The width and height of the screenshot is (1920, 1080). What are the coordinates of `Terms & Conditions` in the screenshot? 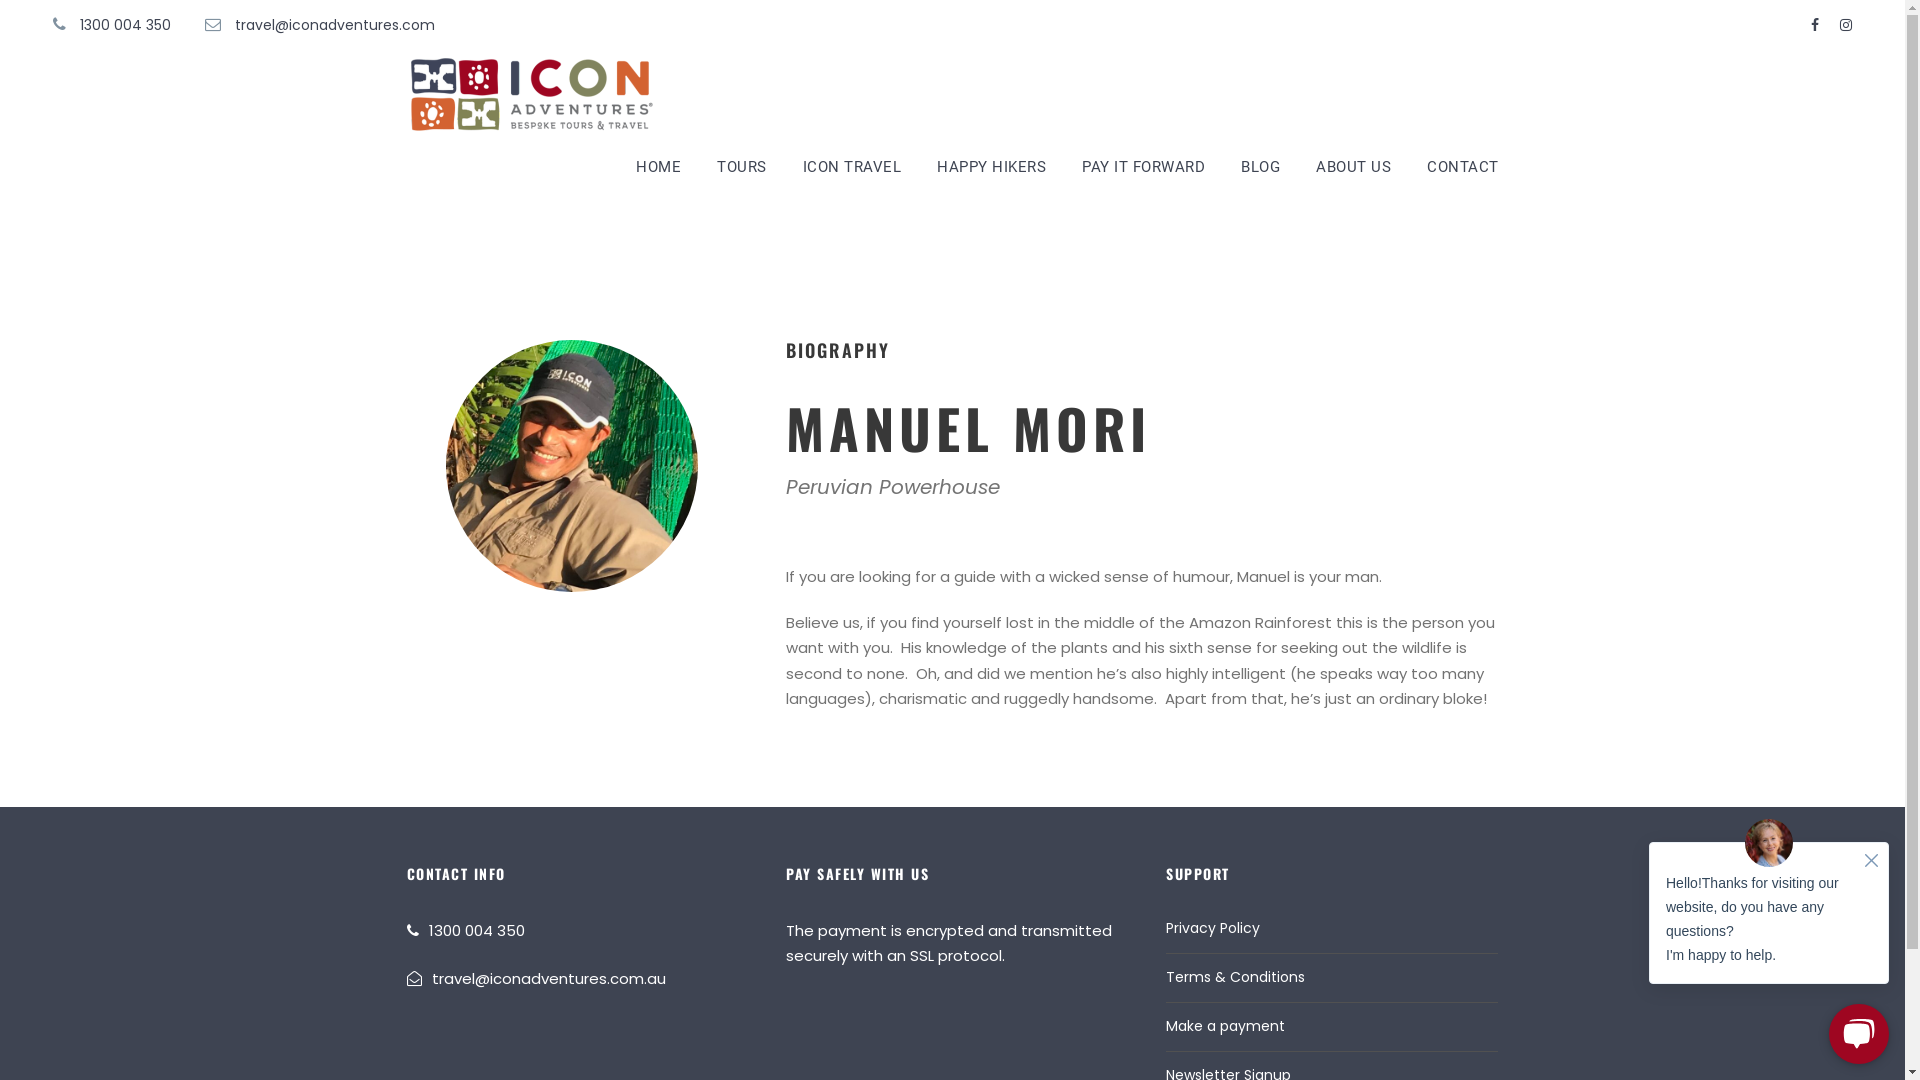 It's located at (1236, 977).